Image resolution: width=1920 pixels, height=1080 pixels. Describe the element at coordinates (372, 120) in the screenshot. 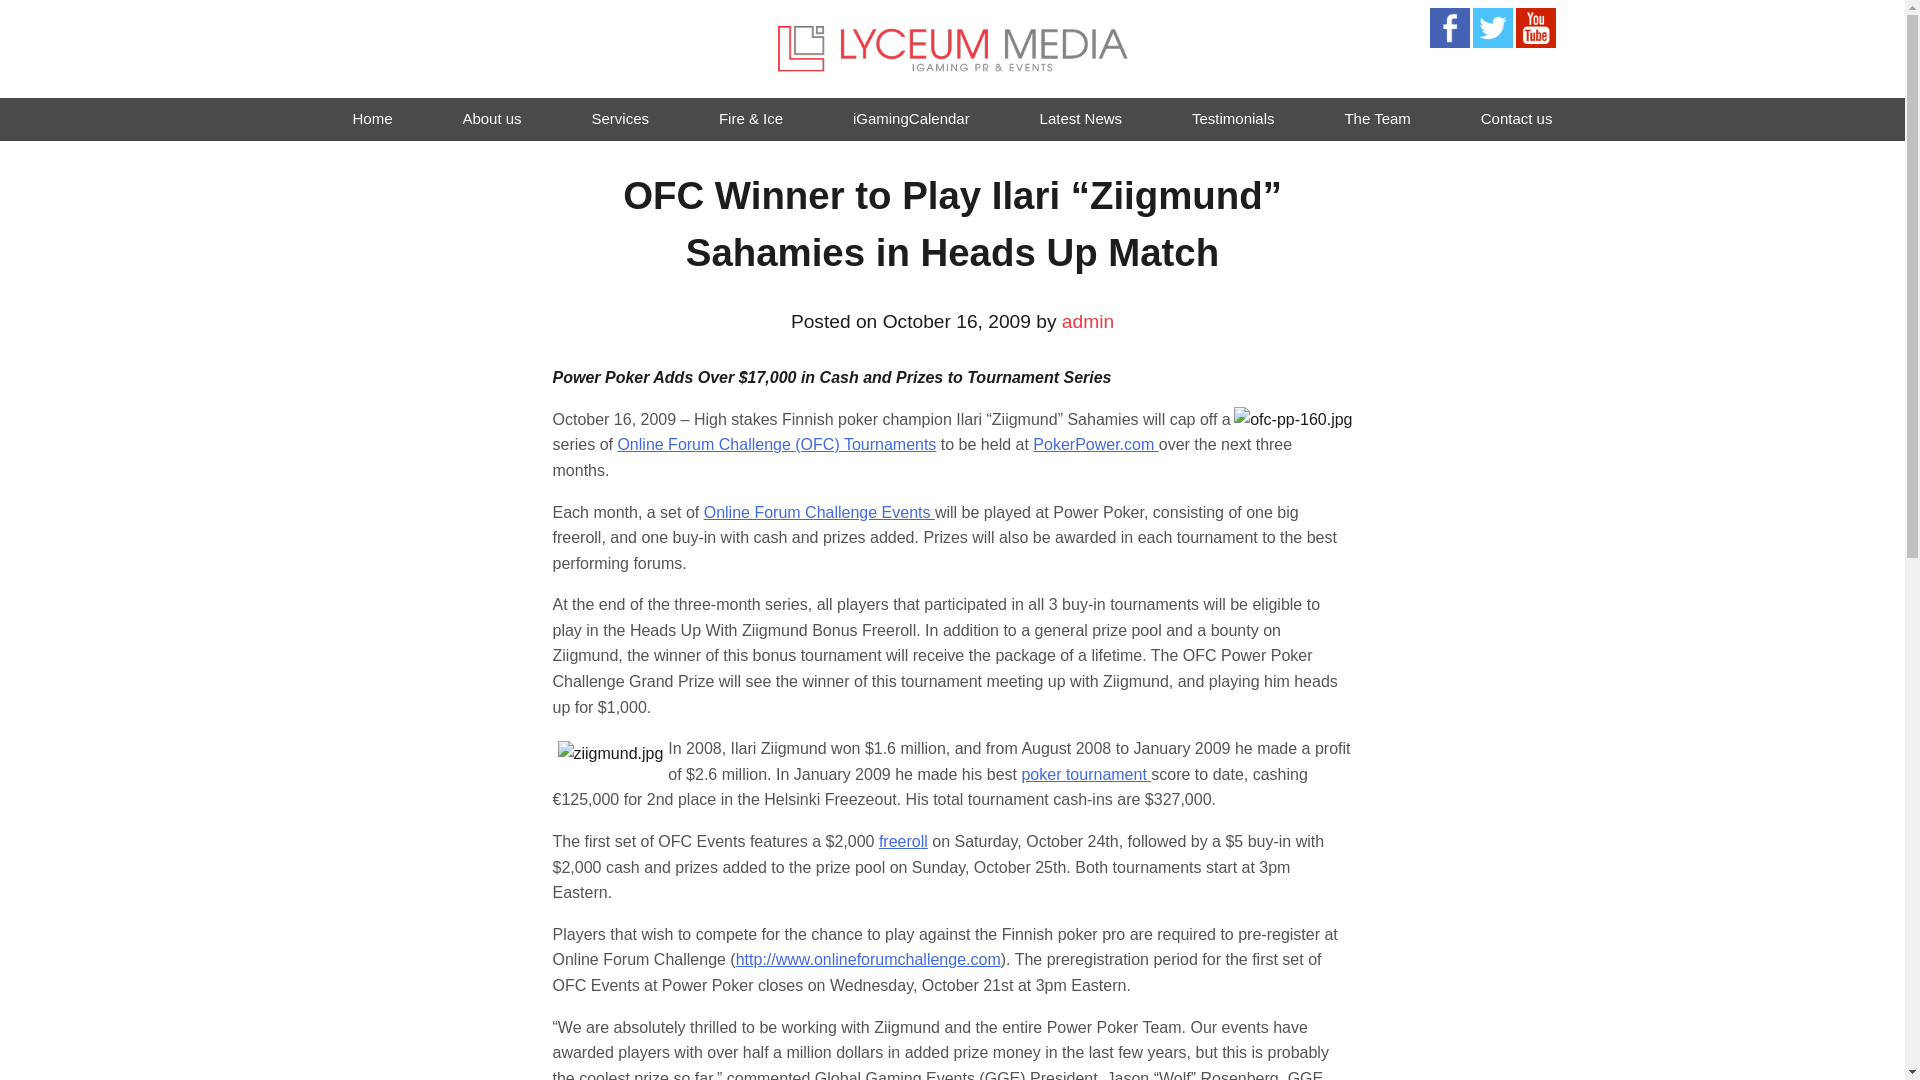

I see `Home` at that location.